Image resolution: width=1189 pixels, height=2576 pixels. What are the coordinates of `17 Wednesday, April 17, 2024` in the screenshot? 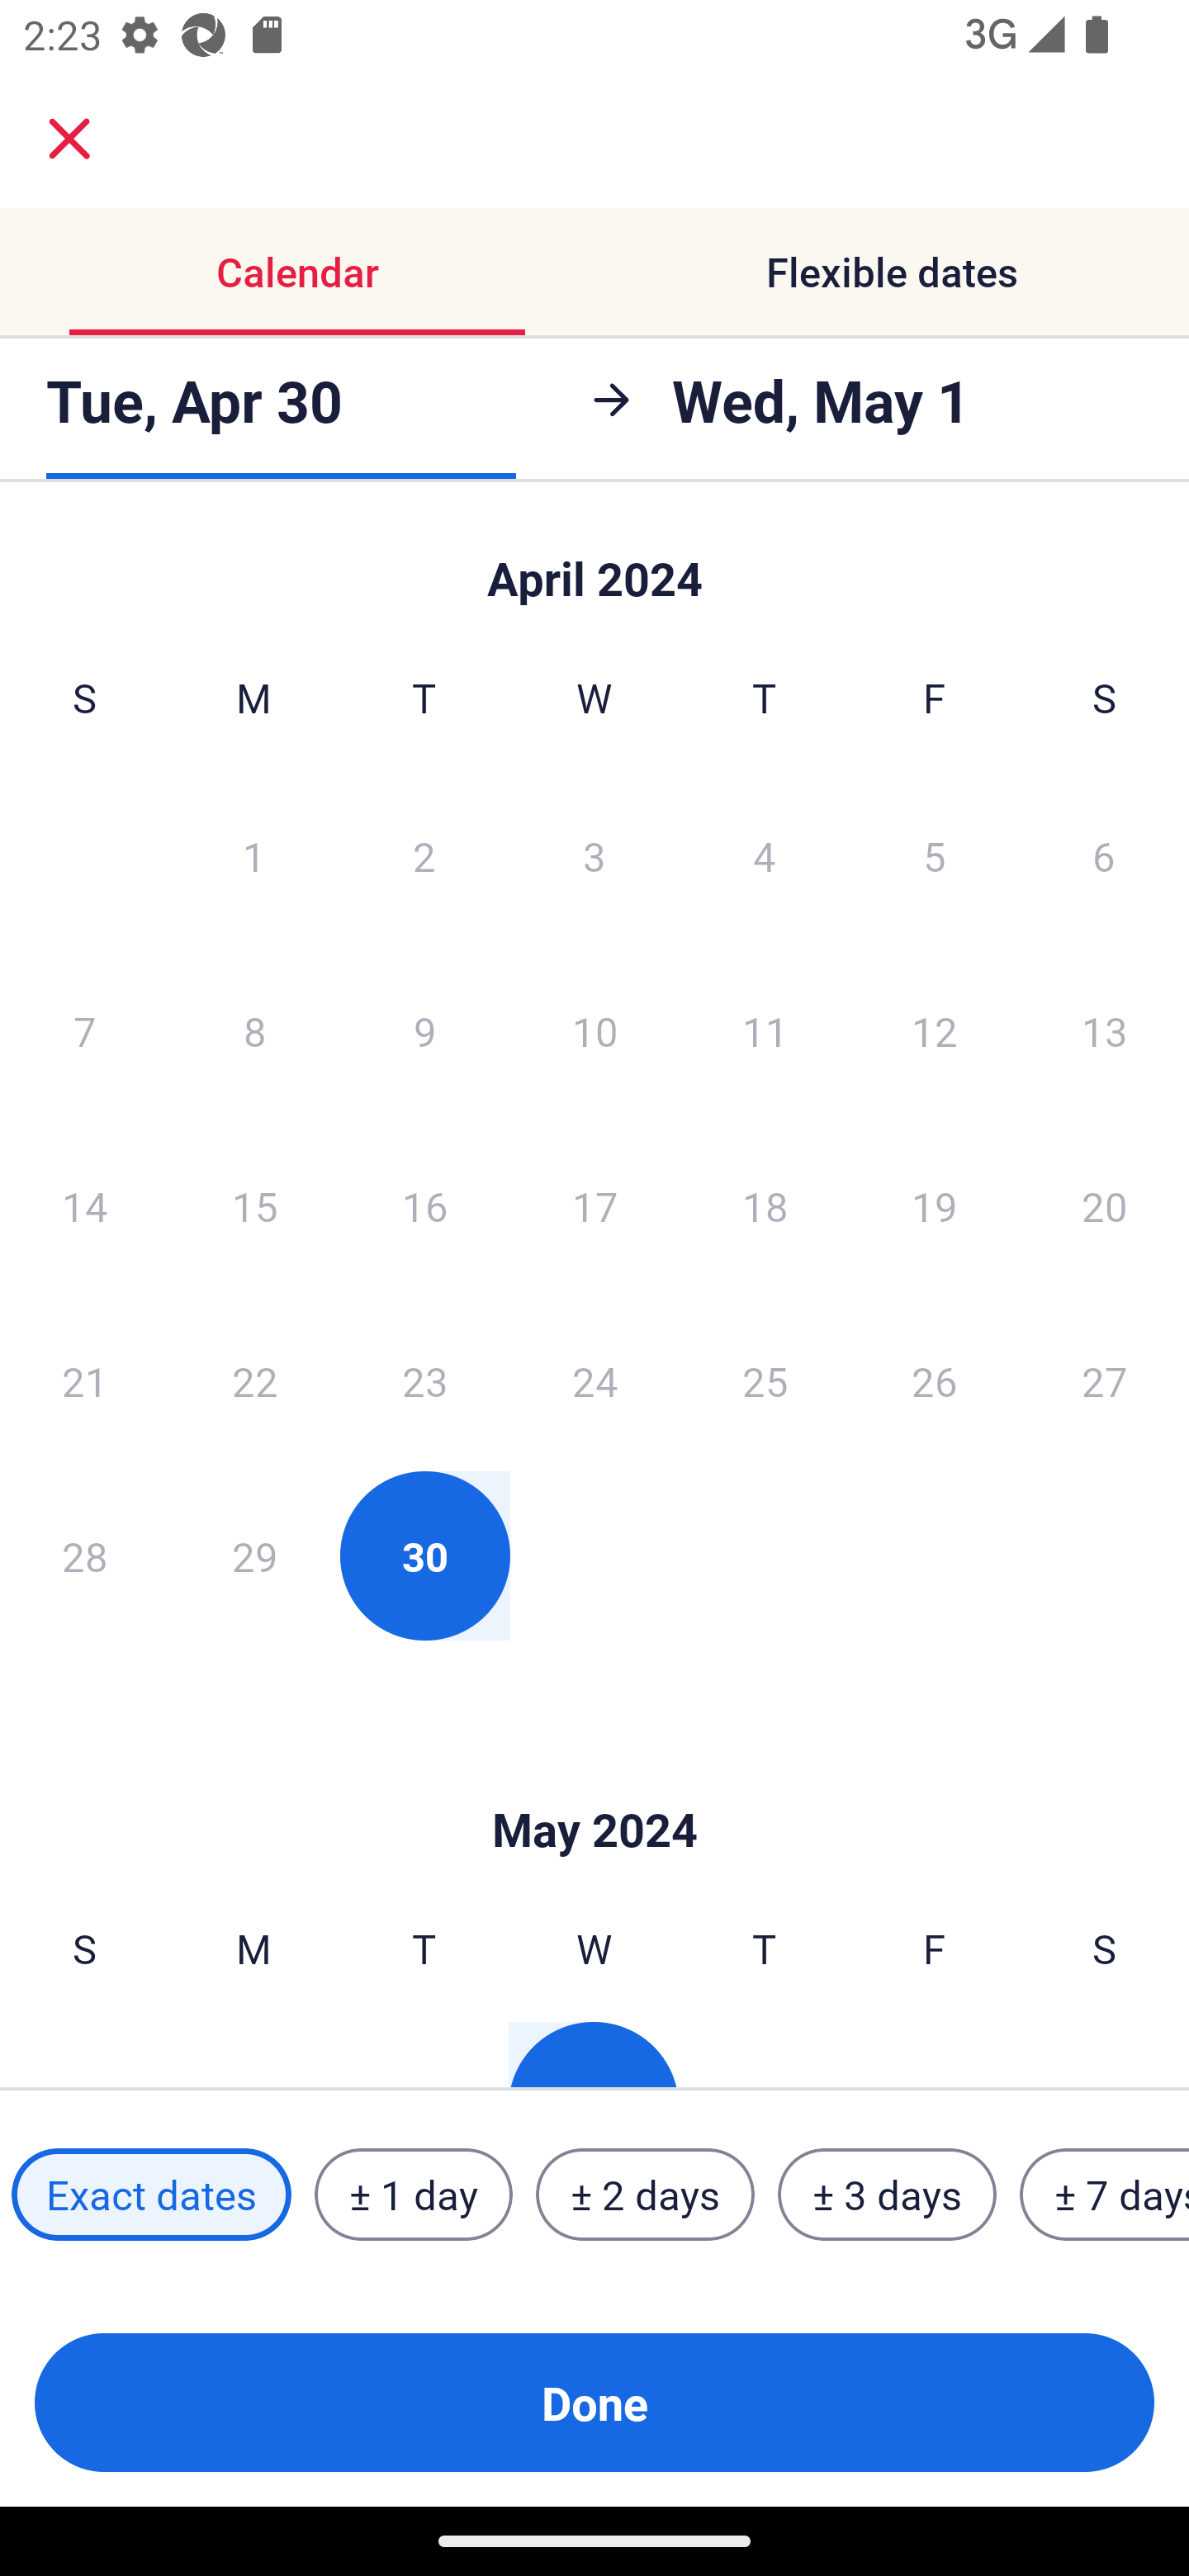 It's located at (594, 1205).